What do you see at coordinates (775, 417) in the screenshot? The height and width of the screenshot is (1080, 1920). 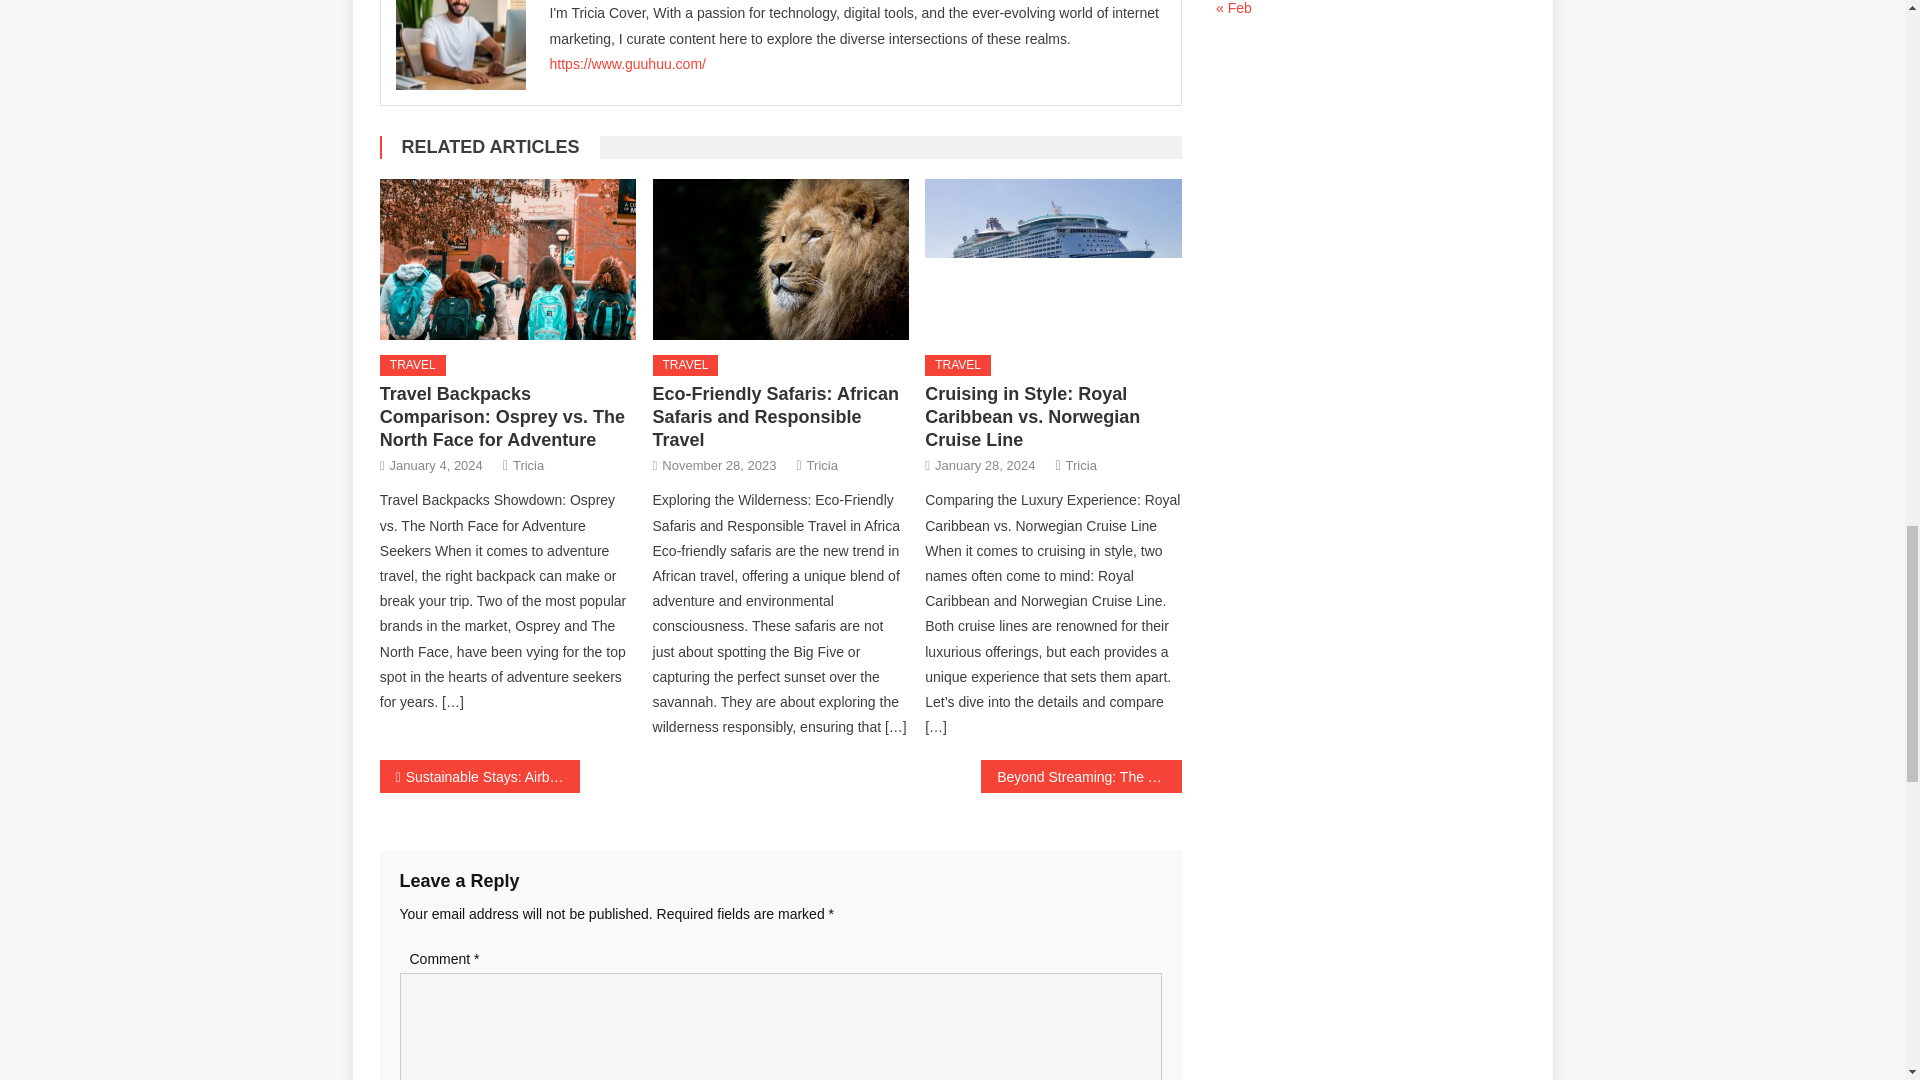 I see `Eco-Friendly Safaris: African Safaris and Responsible Travel` at bounding box center [775, 417].